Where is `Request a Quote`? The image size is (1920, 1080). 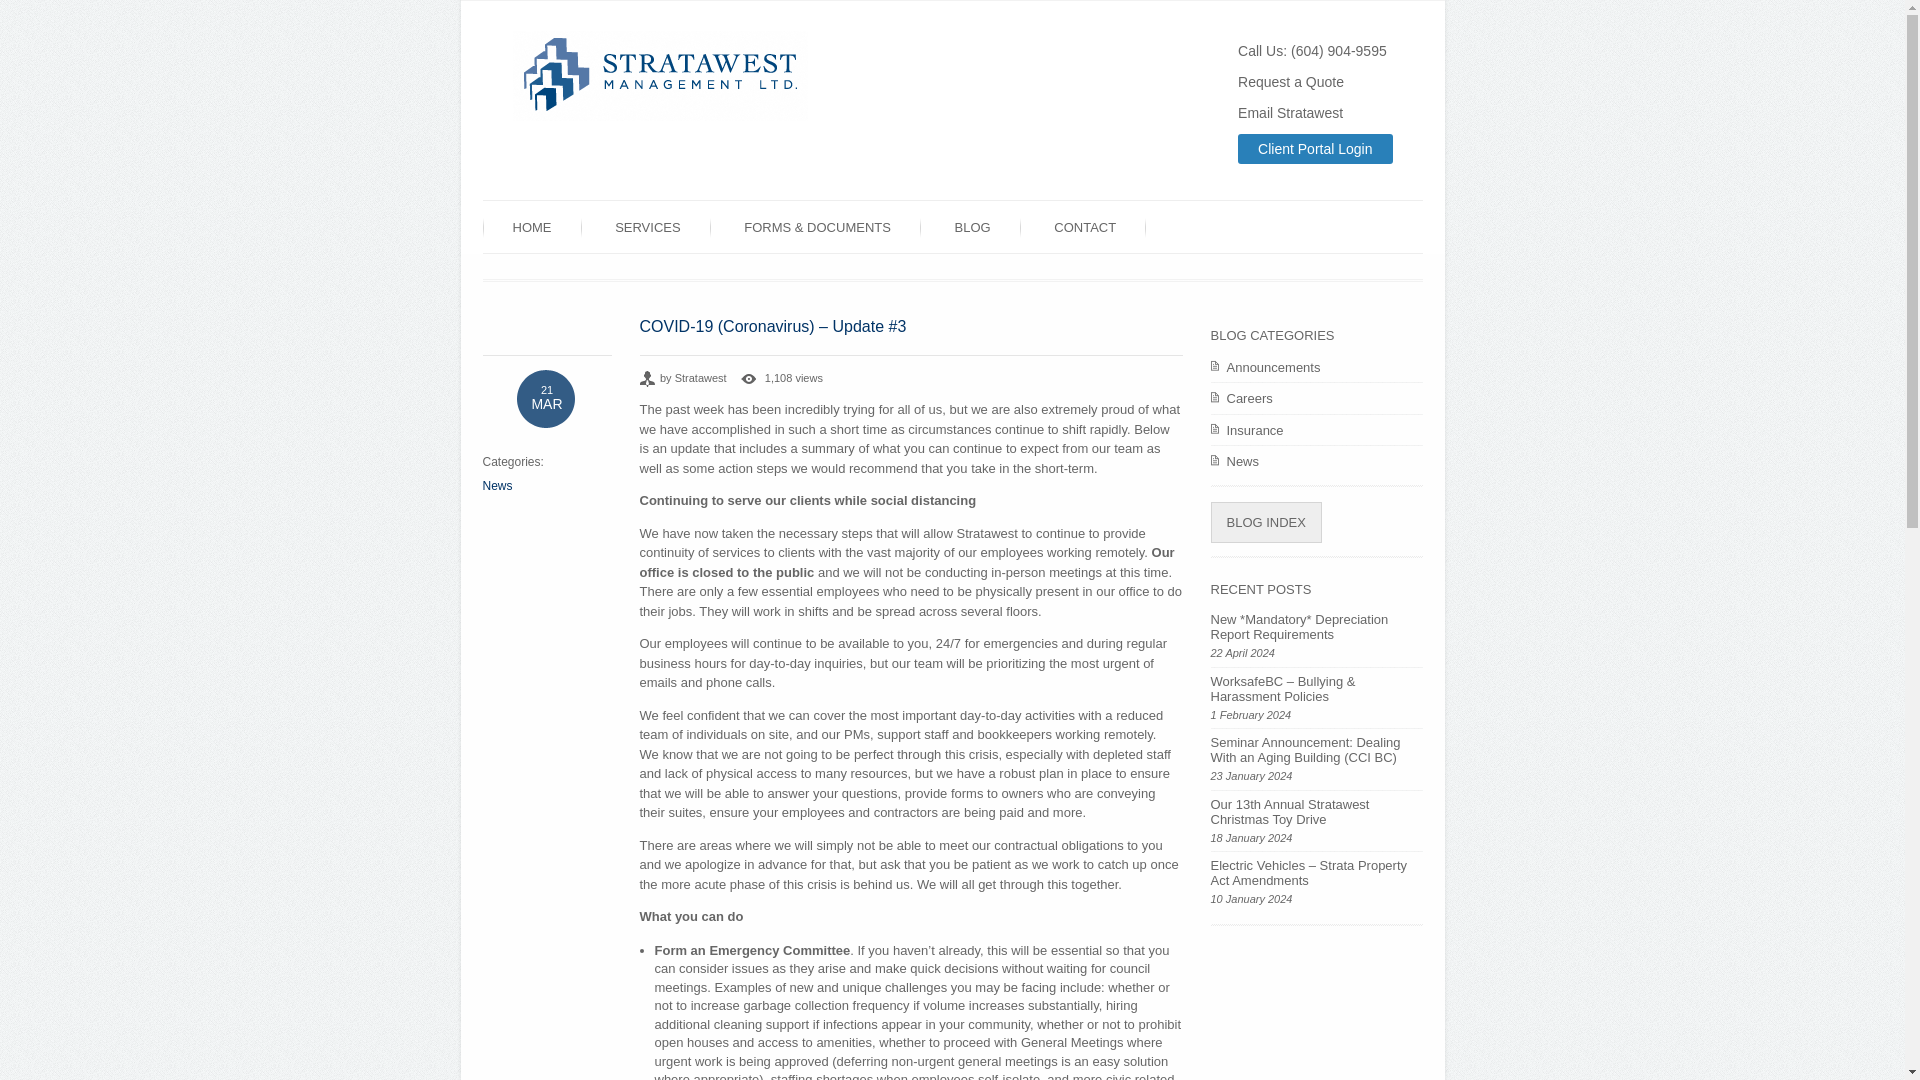 Request a Quote is located at coordinates (1291, 82).